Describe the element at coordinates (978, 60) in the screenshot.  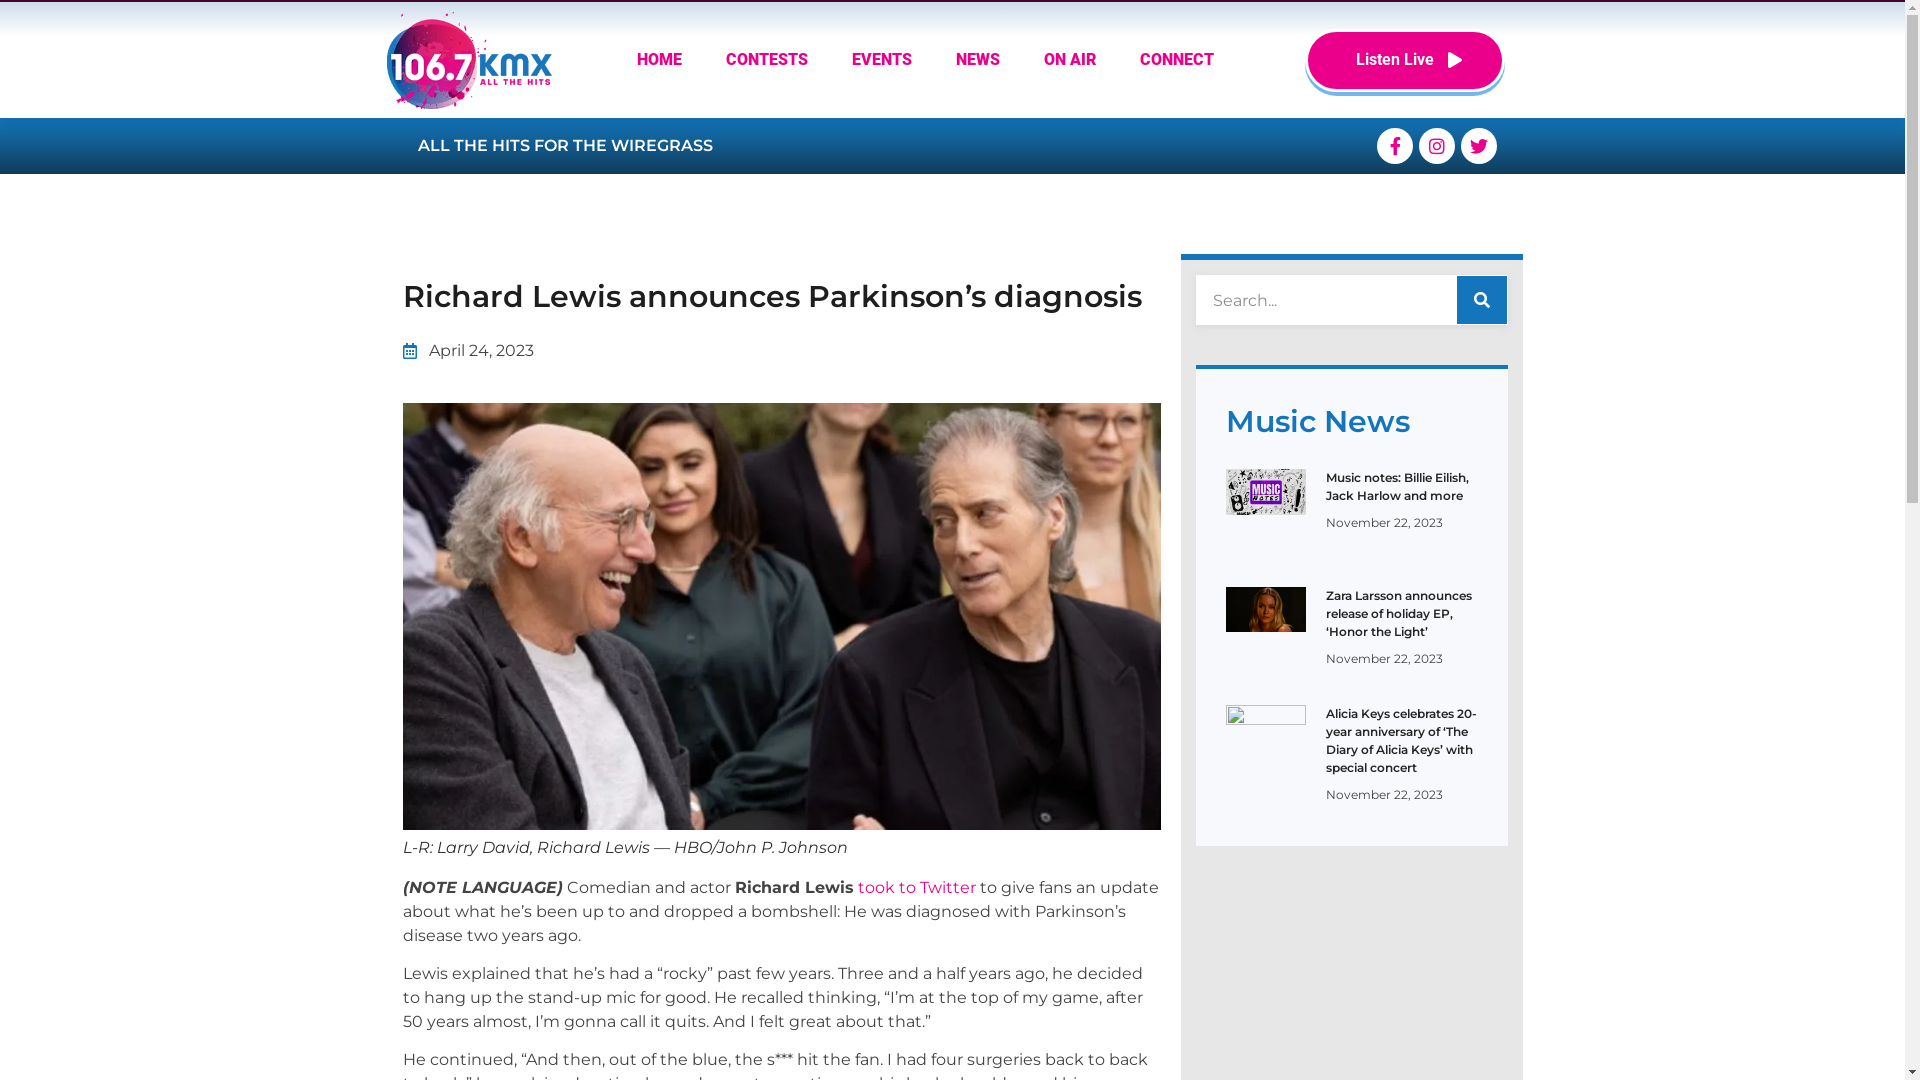
I see `NEWS` at that location.